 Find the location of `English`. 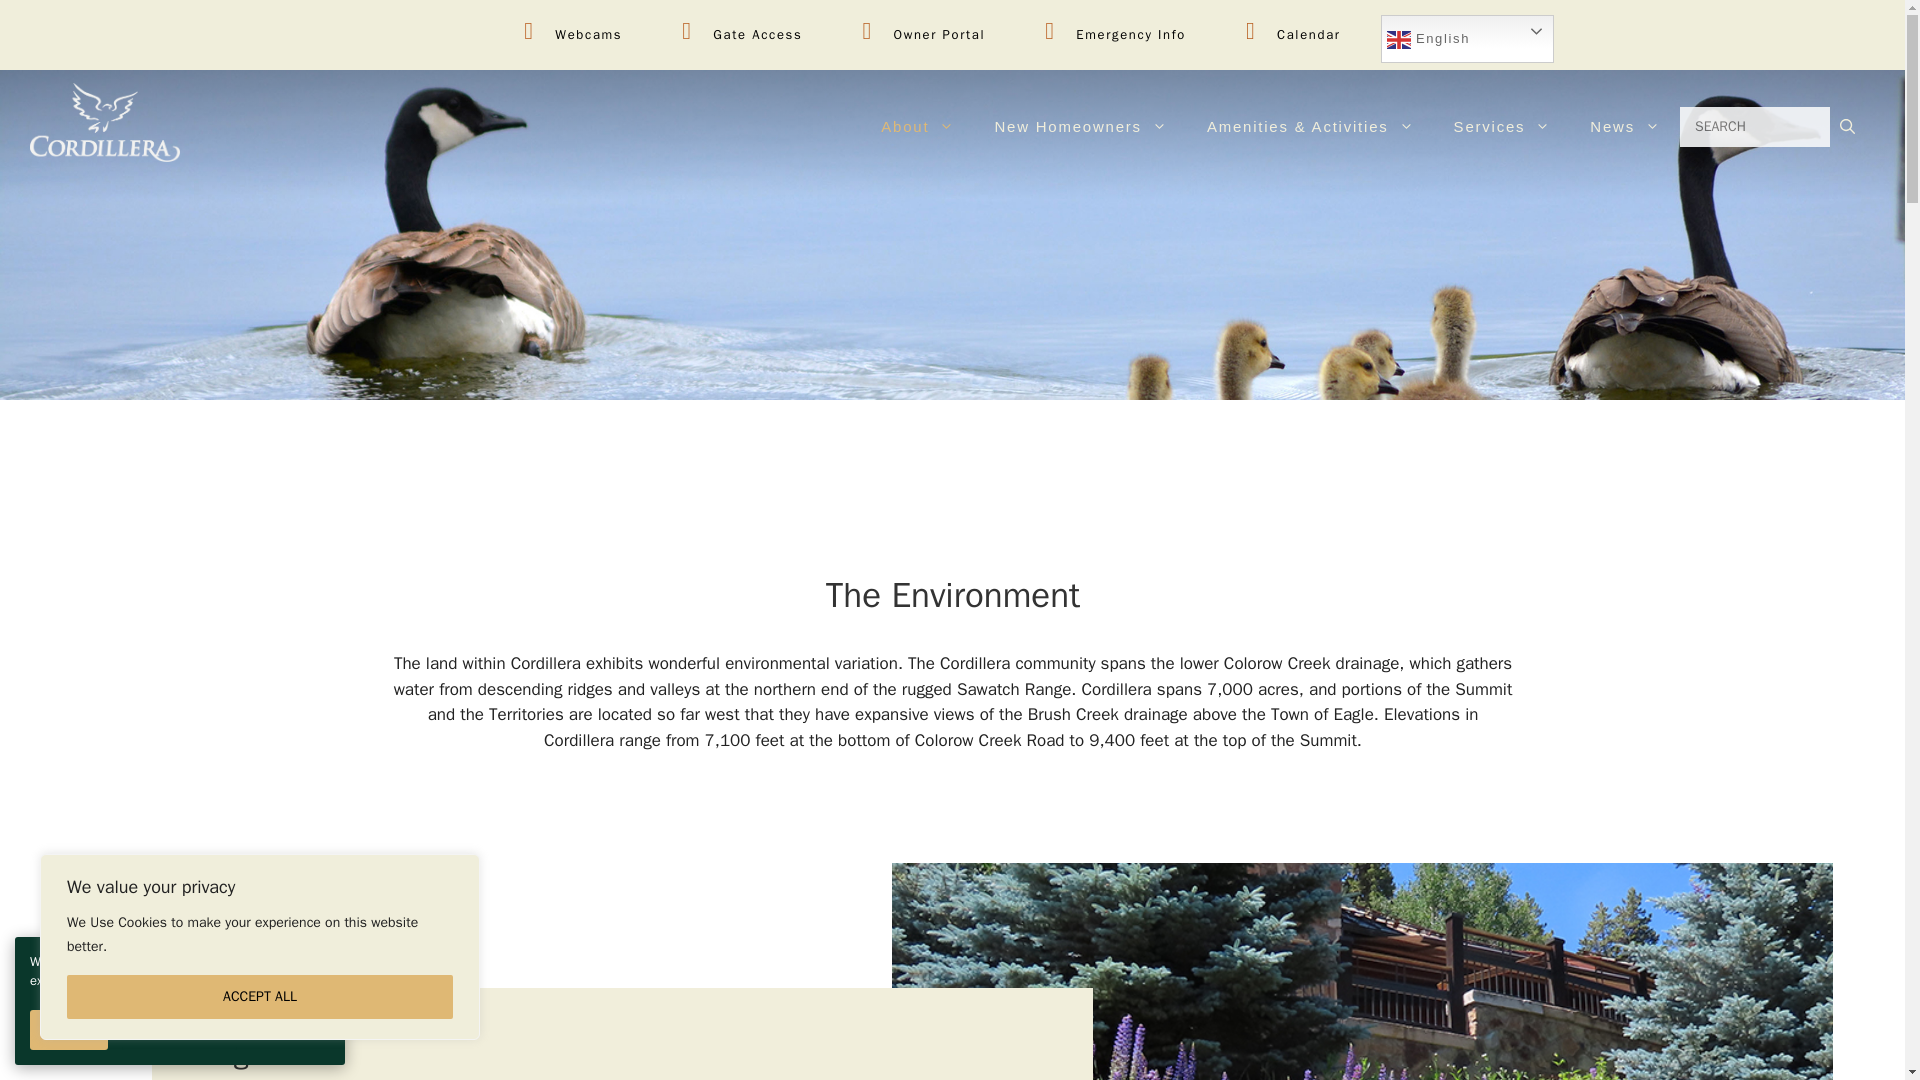

English is located at coordinates (1466, 38).